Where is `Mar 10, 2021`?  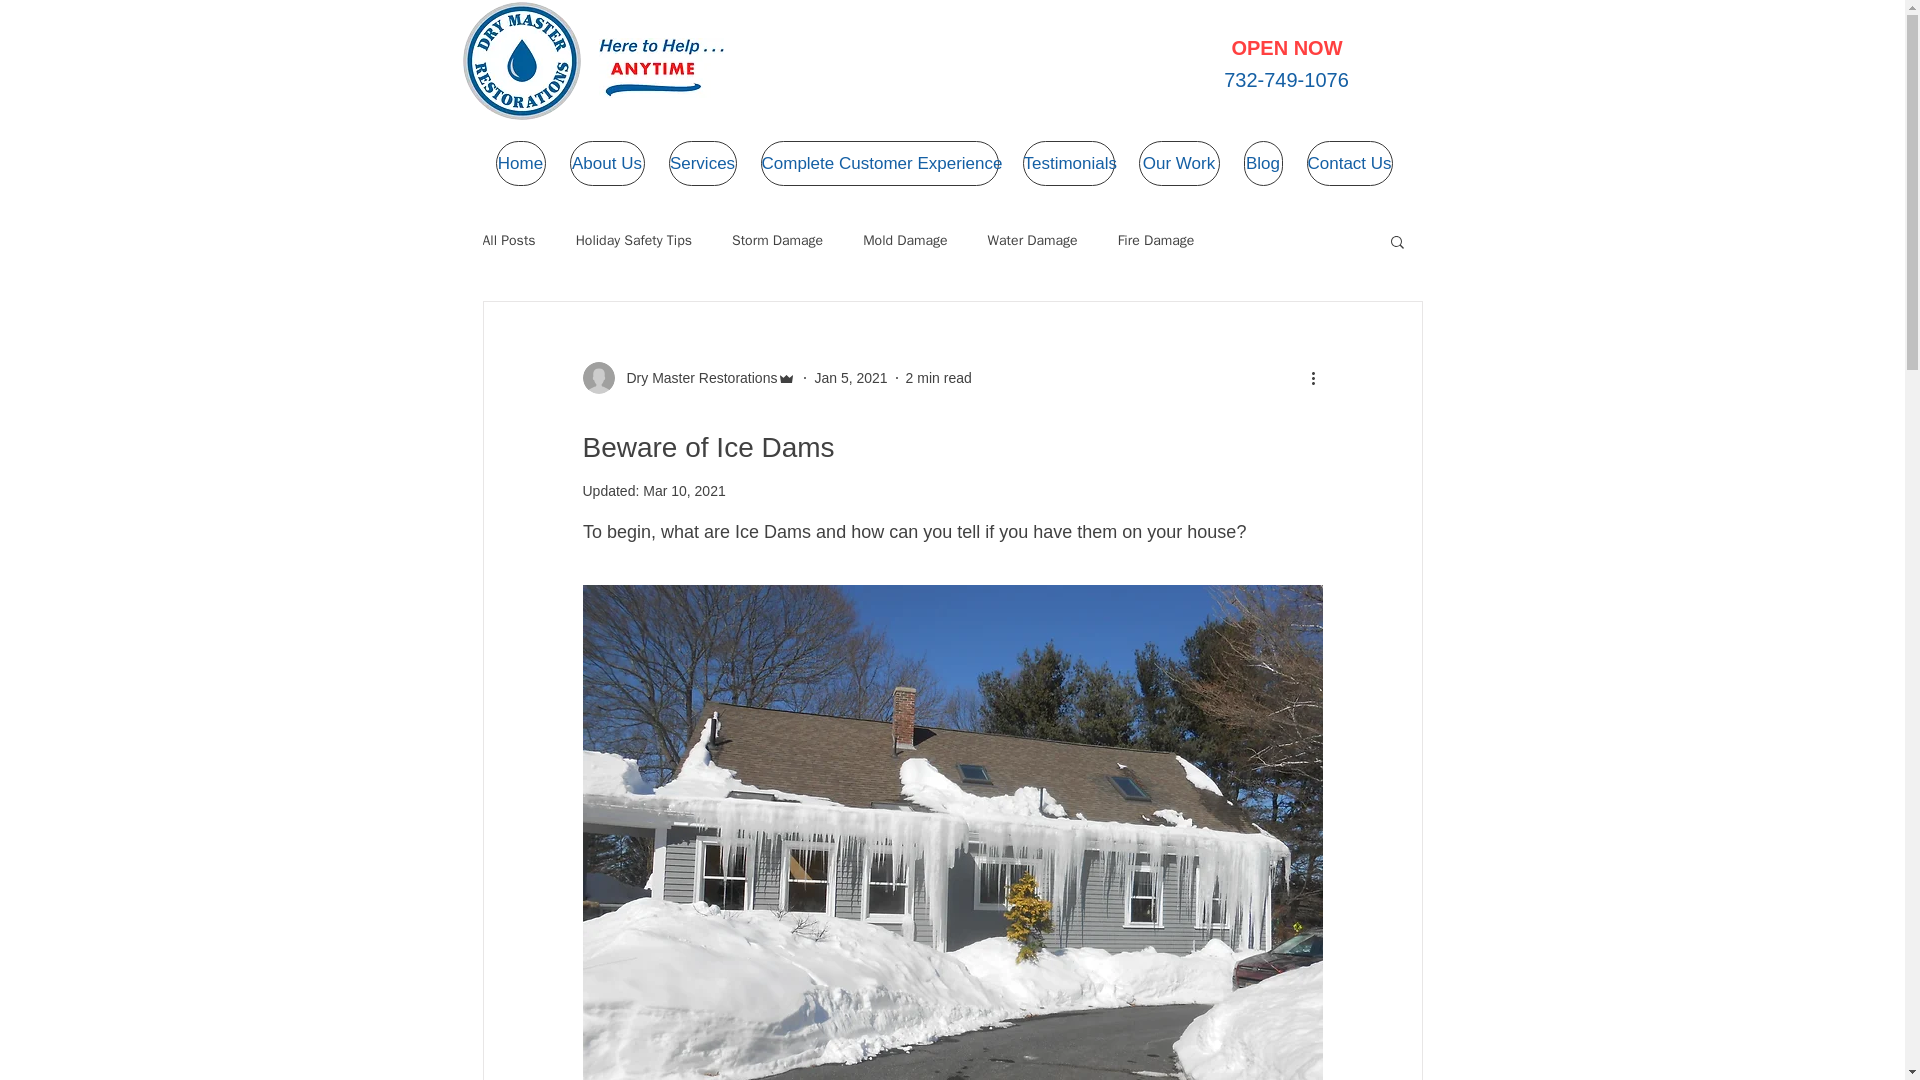 Mar 10, 2021 is located at coordinates (684, 490).